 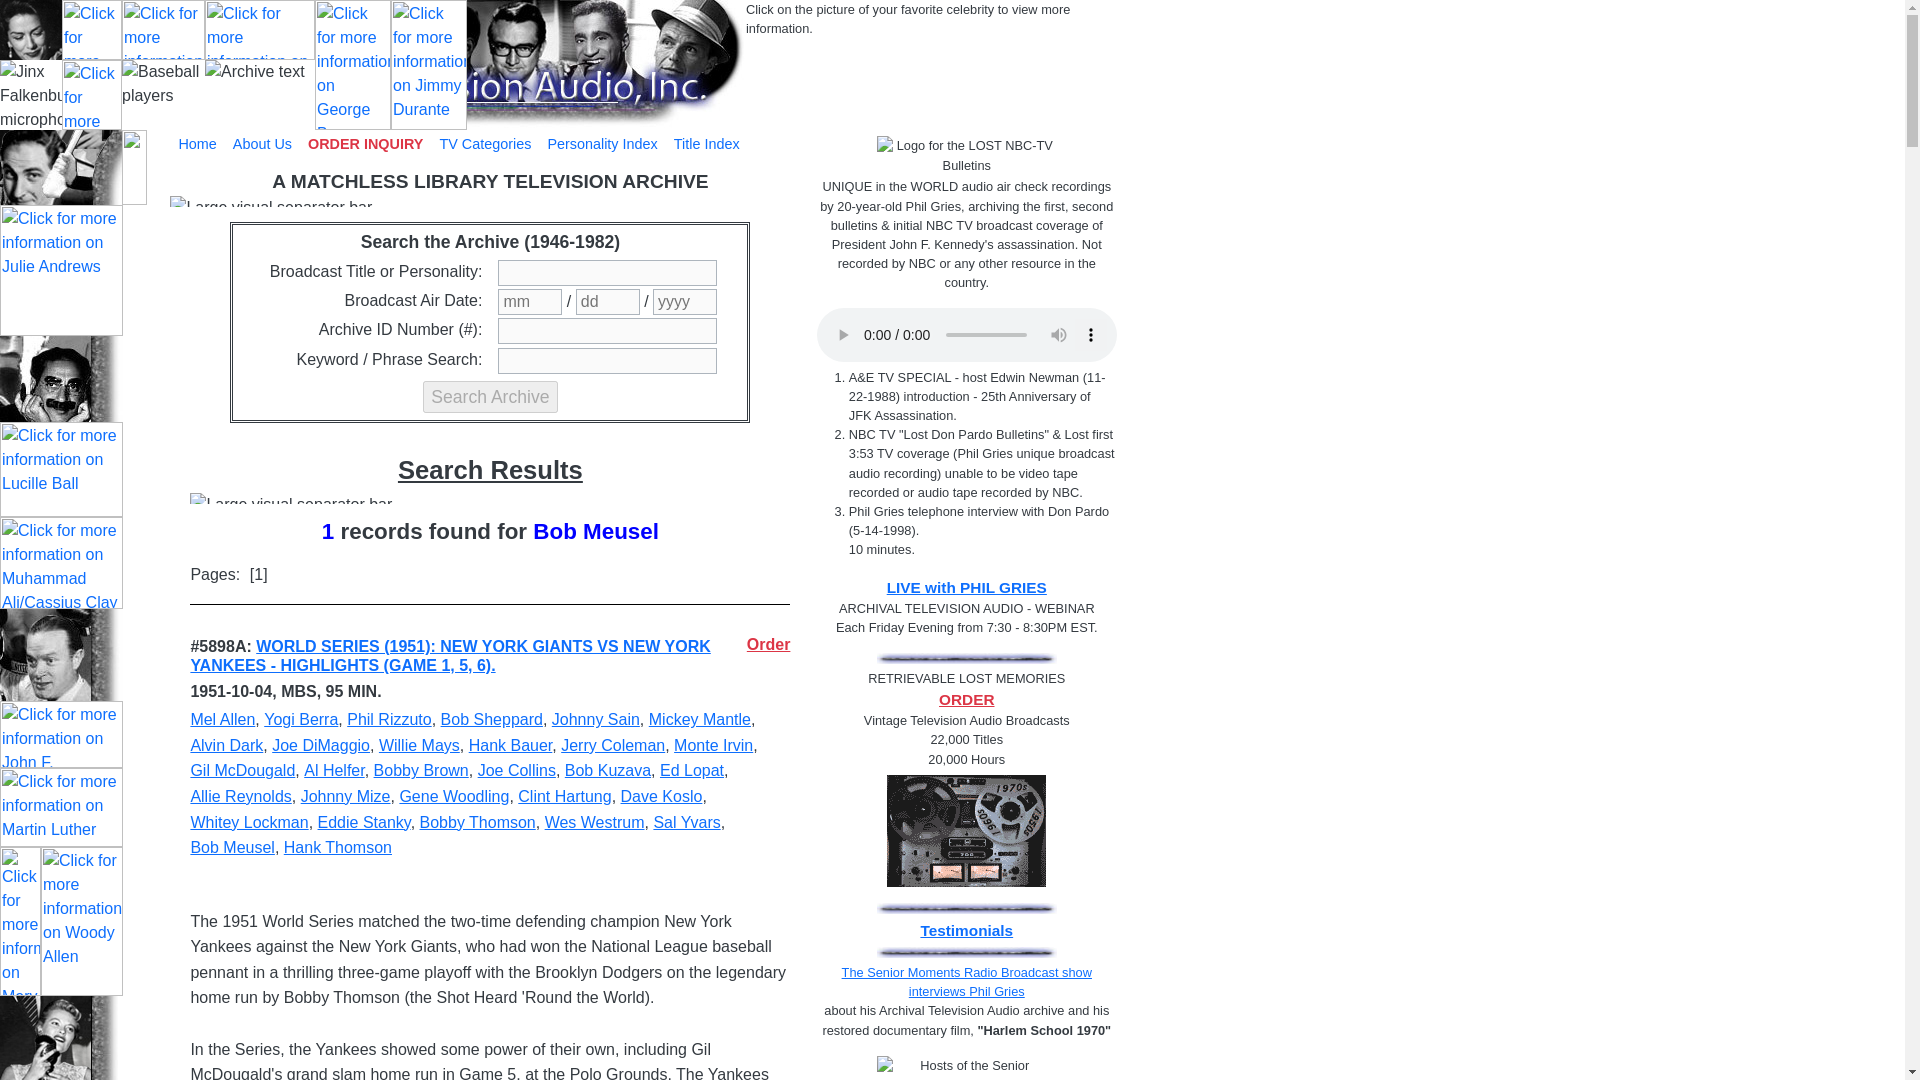 What do you see at coordinates (30, 30) in the screenshot?
I see `Click for more information on Jinx Falkenburg` at bounding box center [30, 30].